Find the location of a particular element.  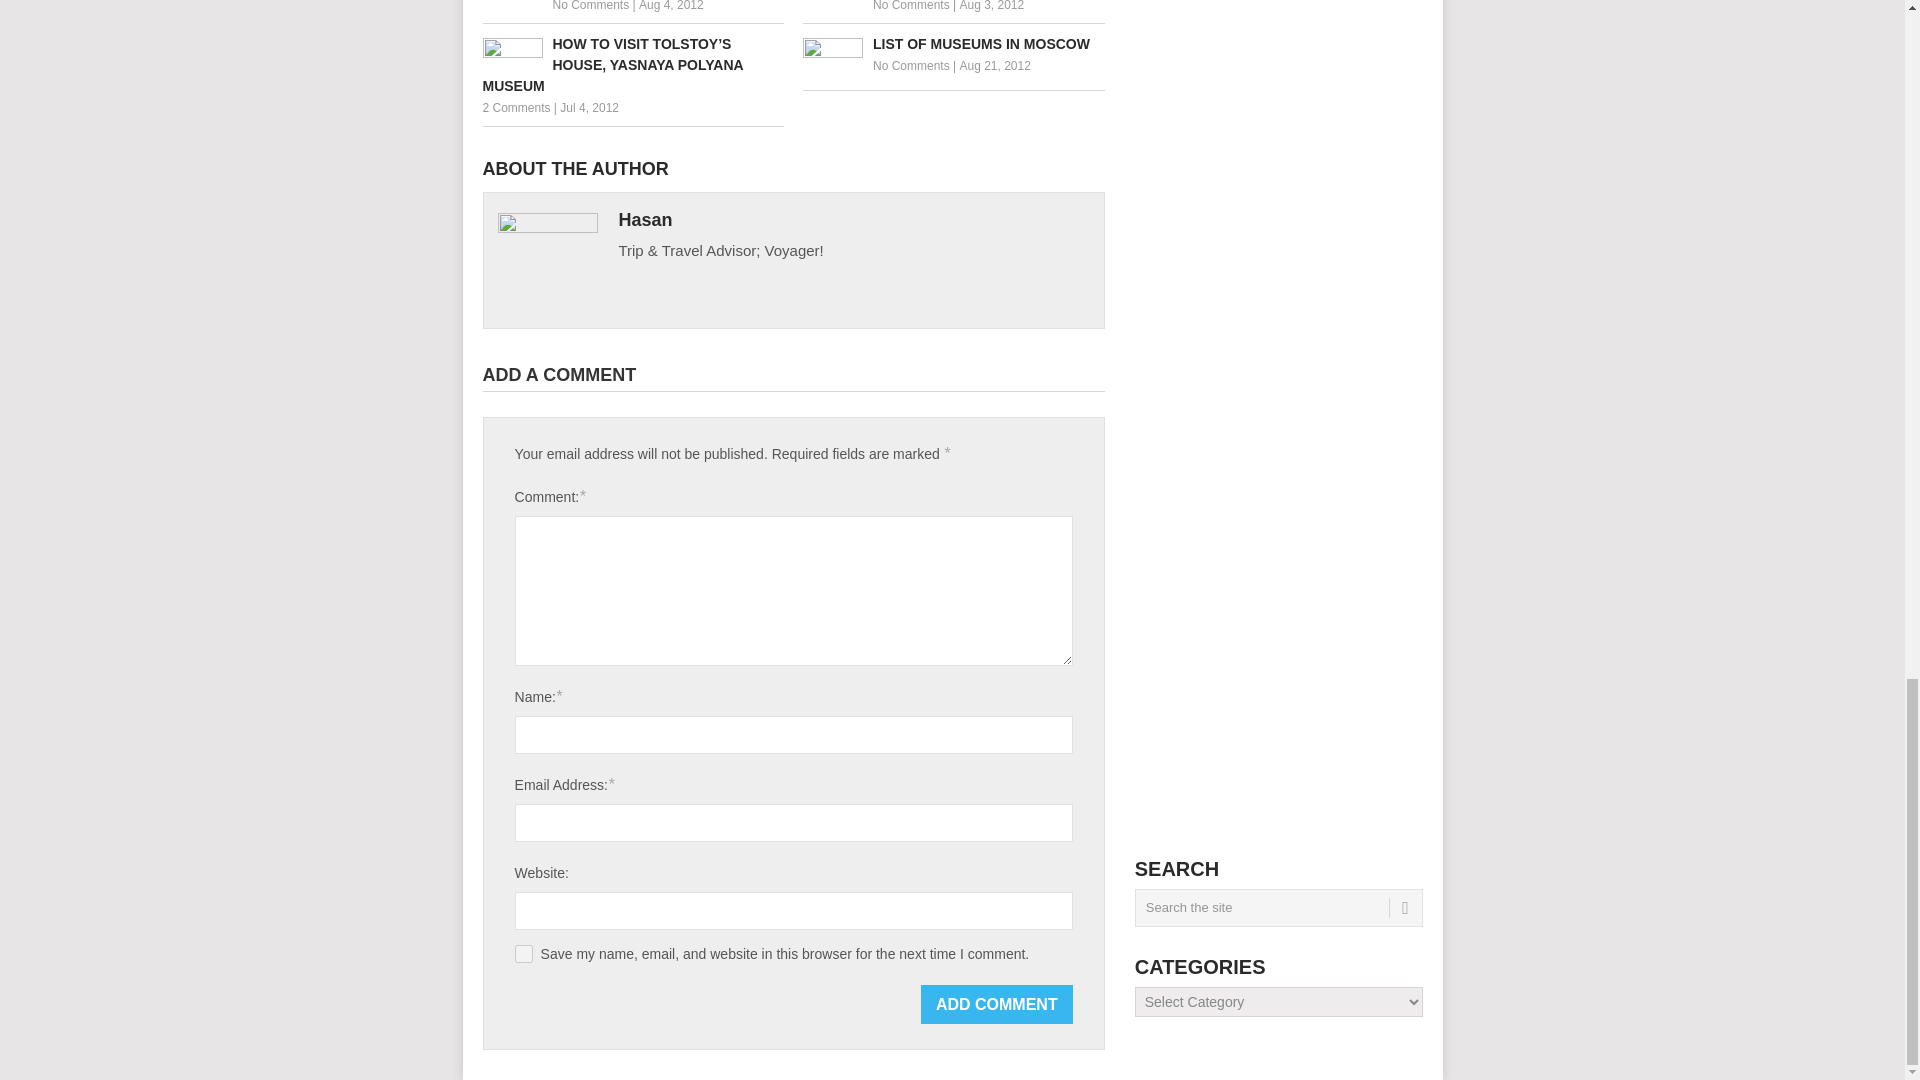

List of Museums in Moscow is located at coordinates (954, 44).